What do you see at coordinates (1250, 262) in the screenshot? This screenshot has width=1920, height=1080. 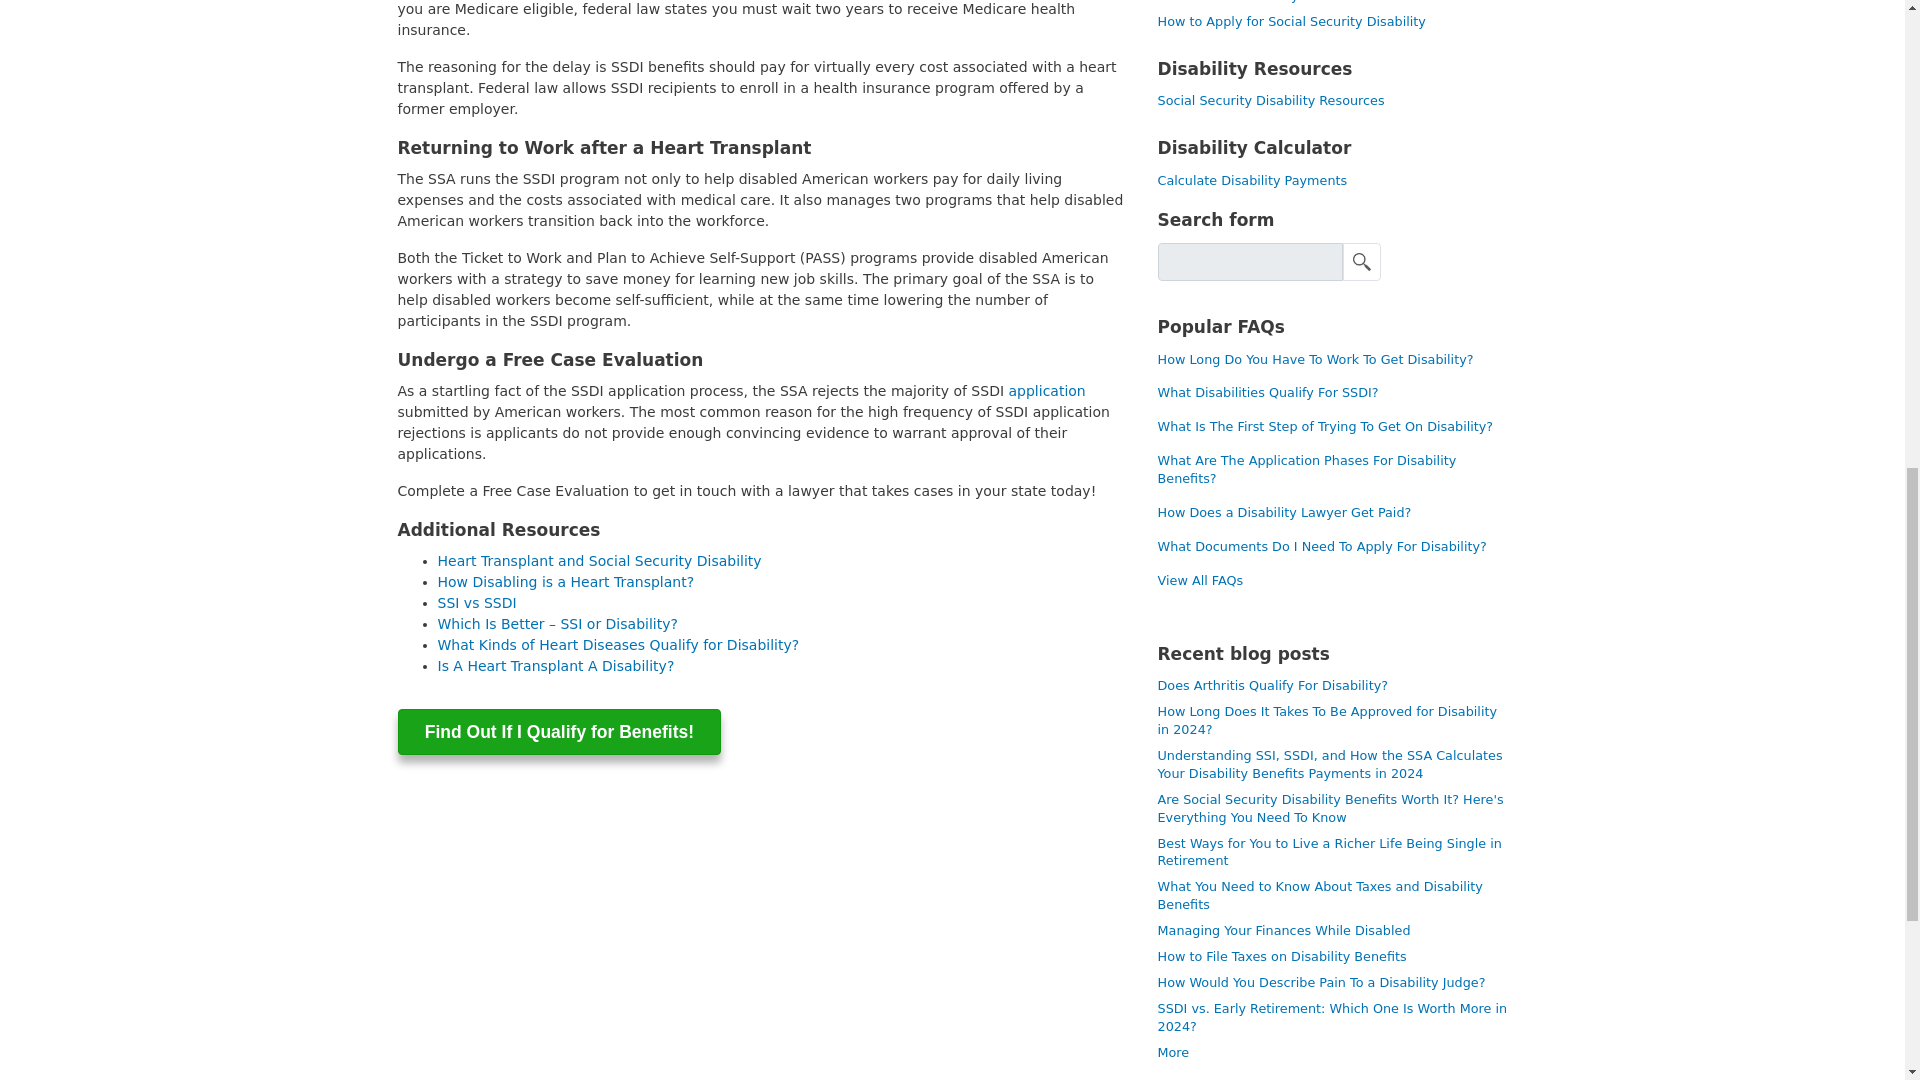 I see `Enter the terms you wish to search for.` at bounding box center [1250, 262].